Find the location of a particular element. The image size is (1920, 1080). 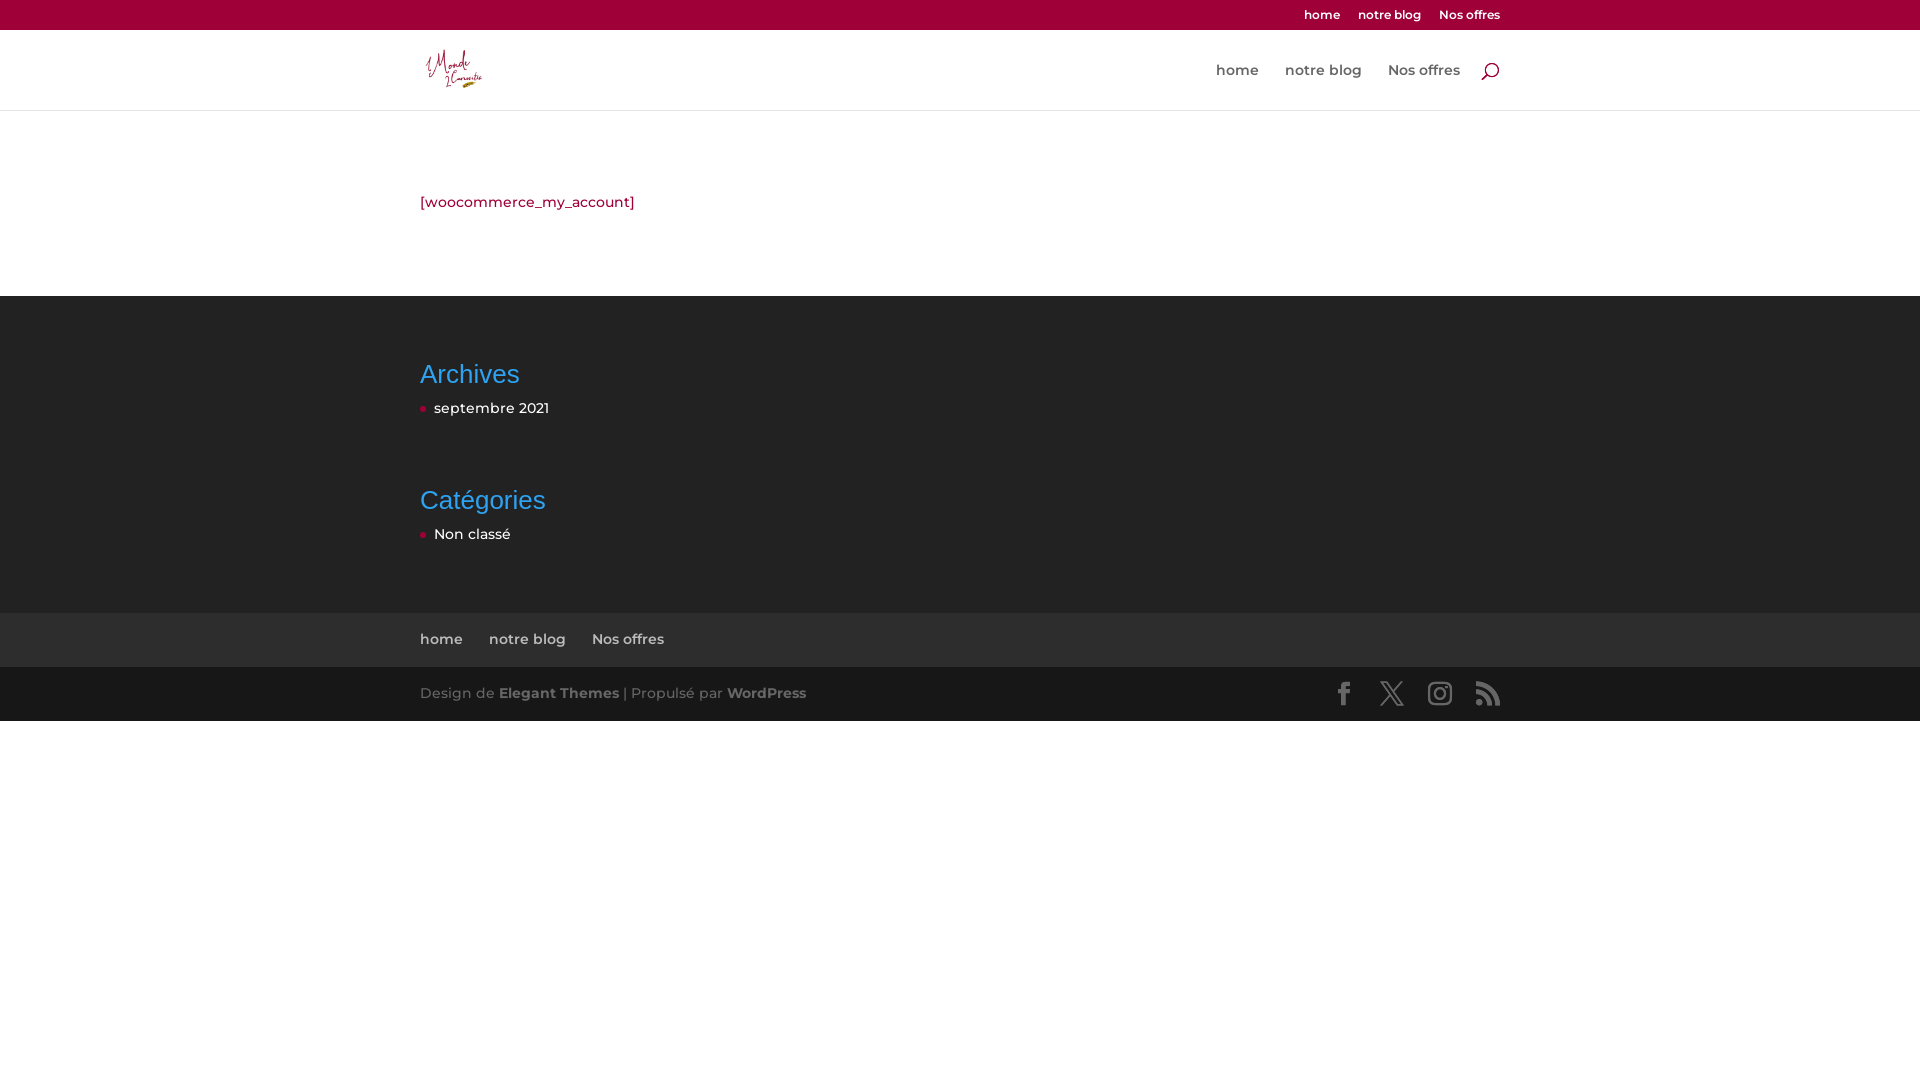

Nos offres is located at coordinates (1424, 86).